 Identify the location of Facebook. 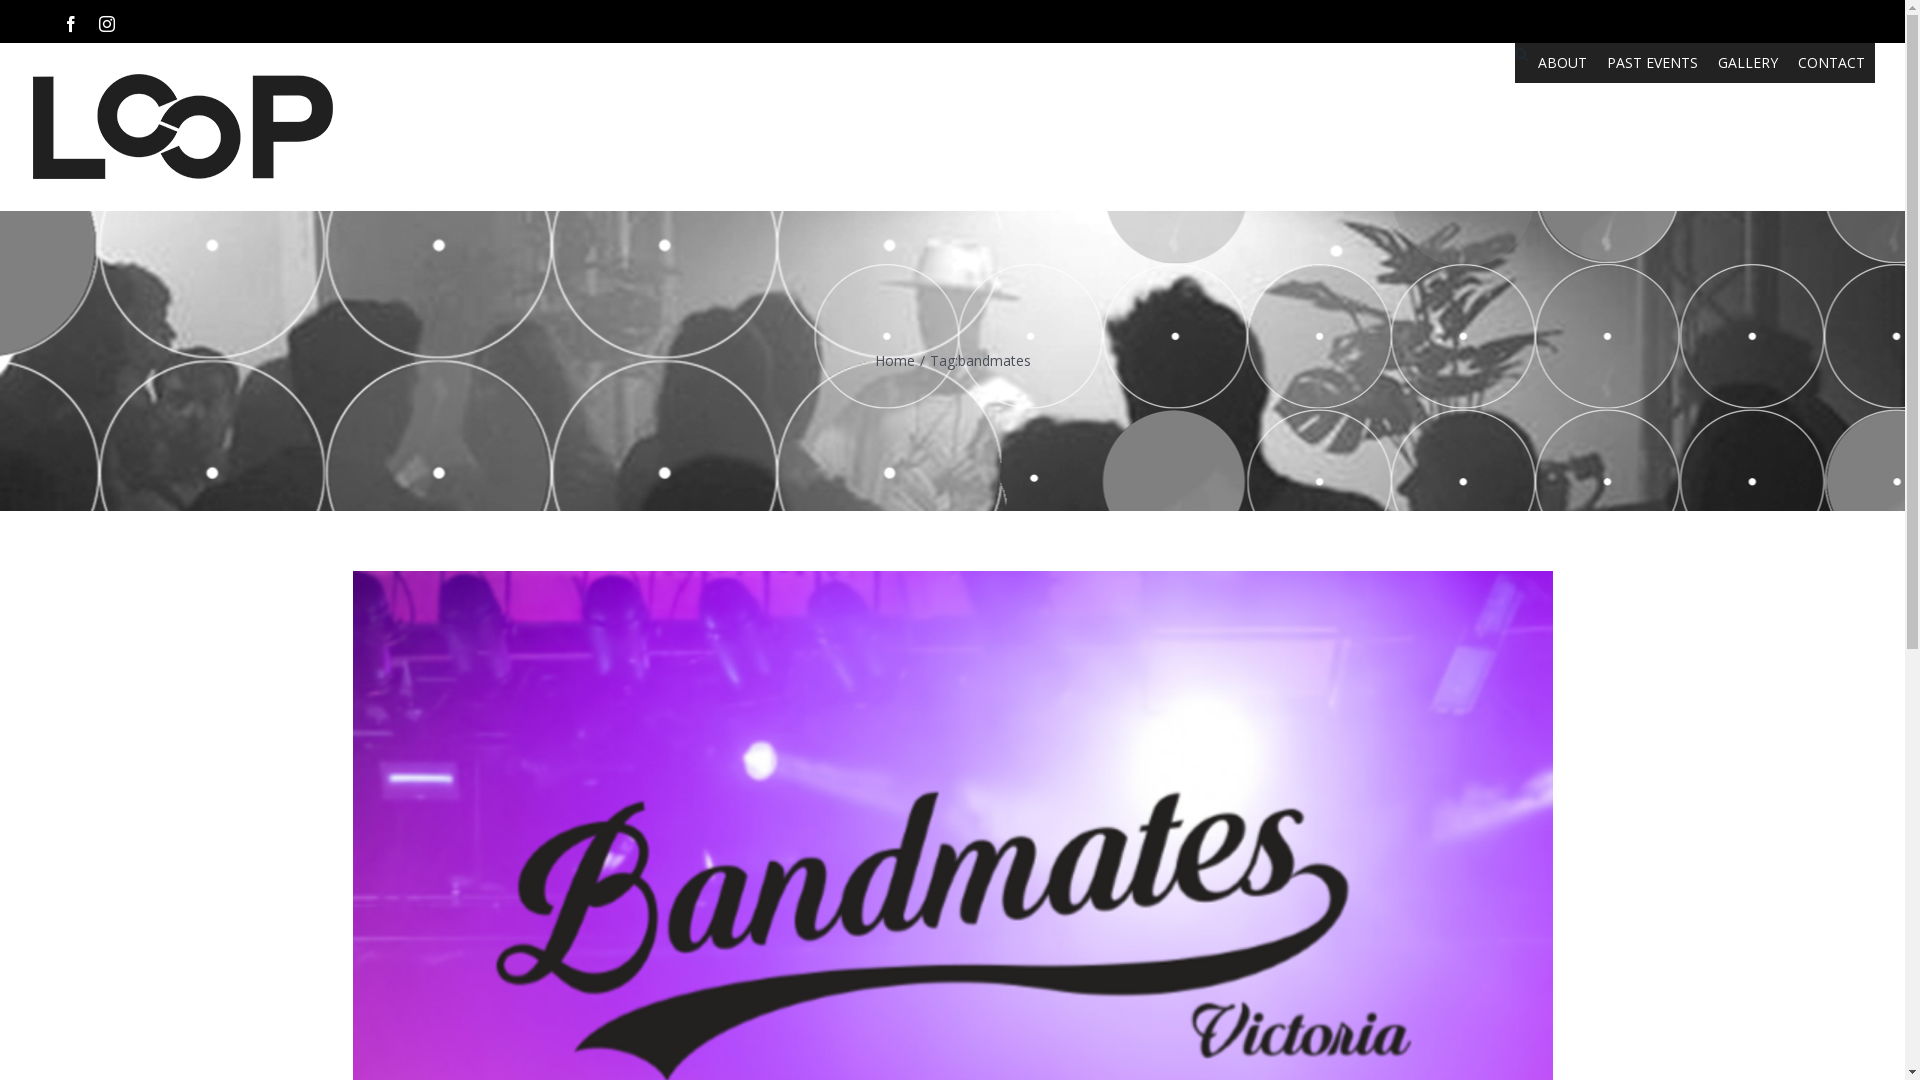
(71, 24).